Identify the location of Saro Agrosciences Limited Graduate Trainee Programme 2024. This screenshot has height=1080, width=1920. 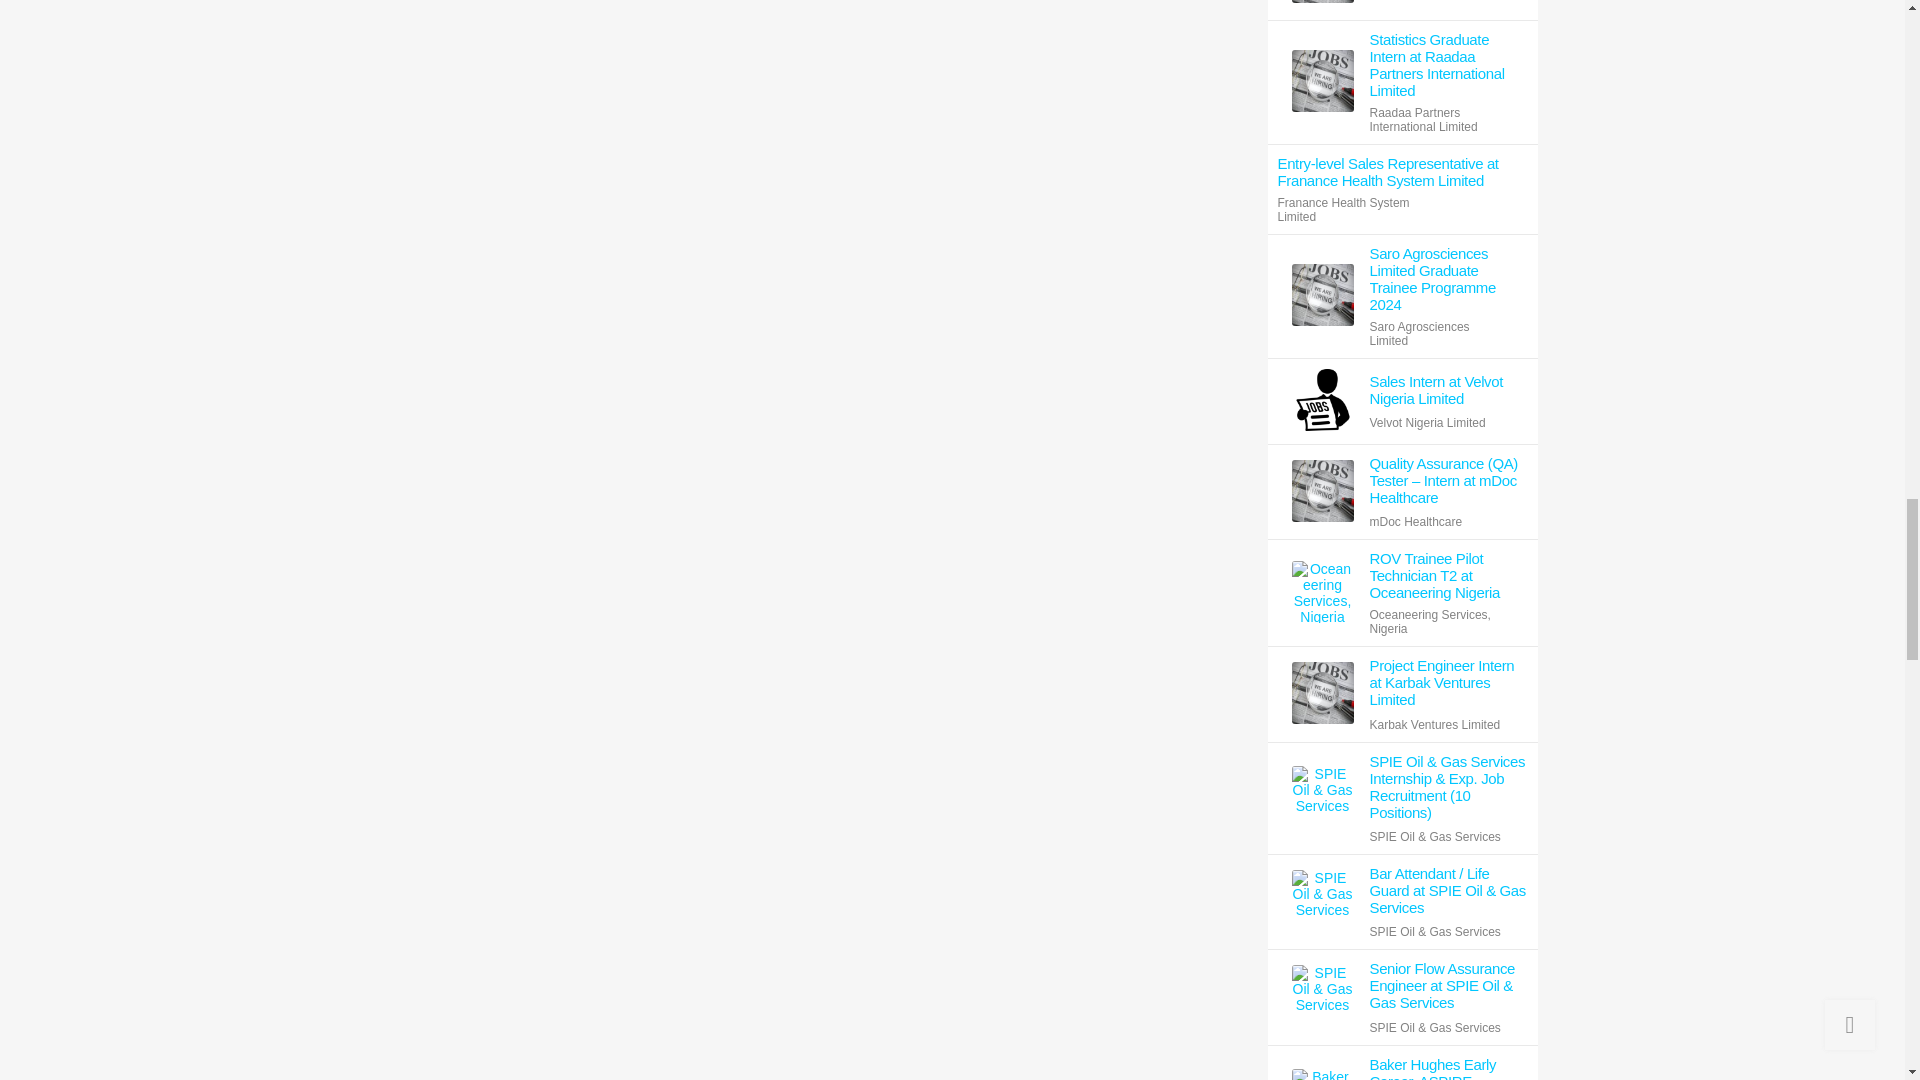
(1449, 279).